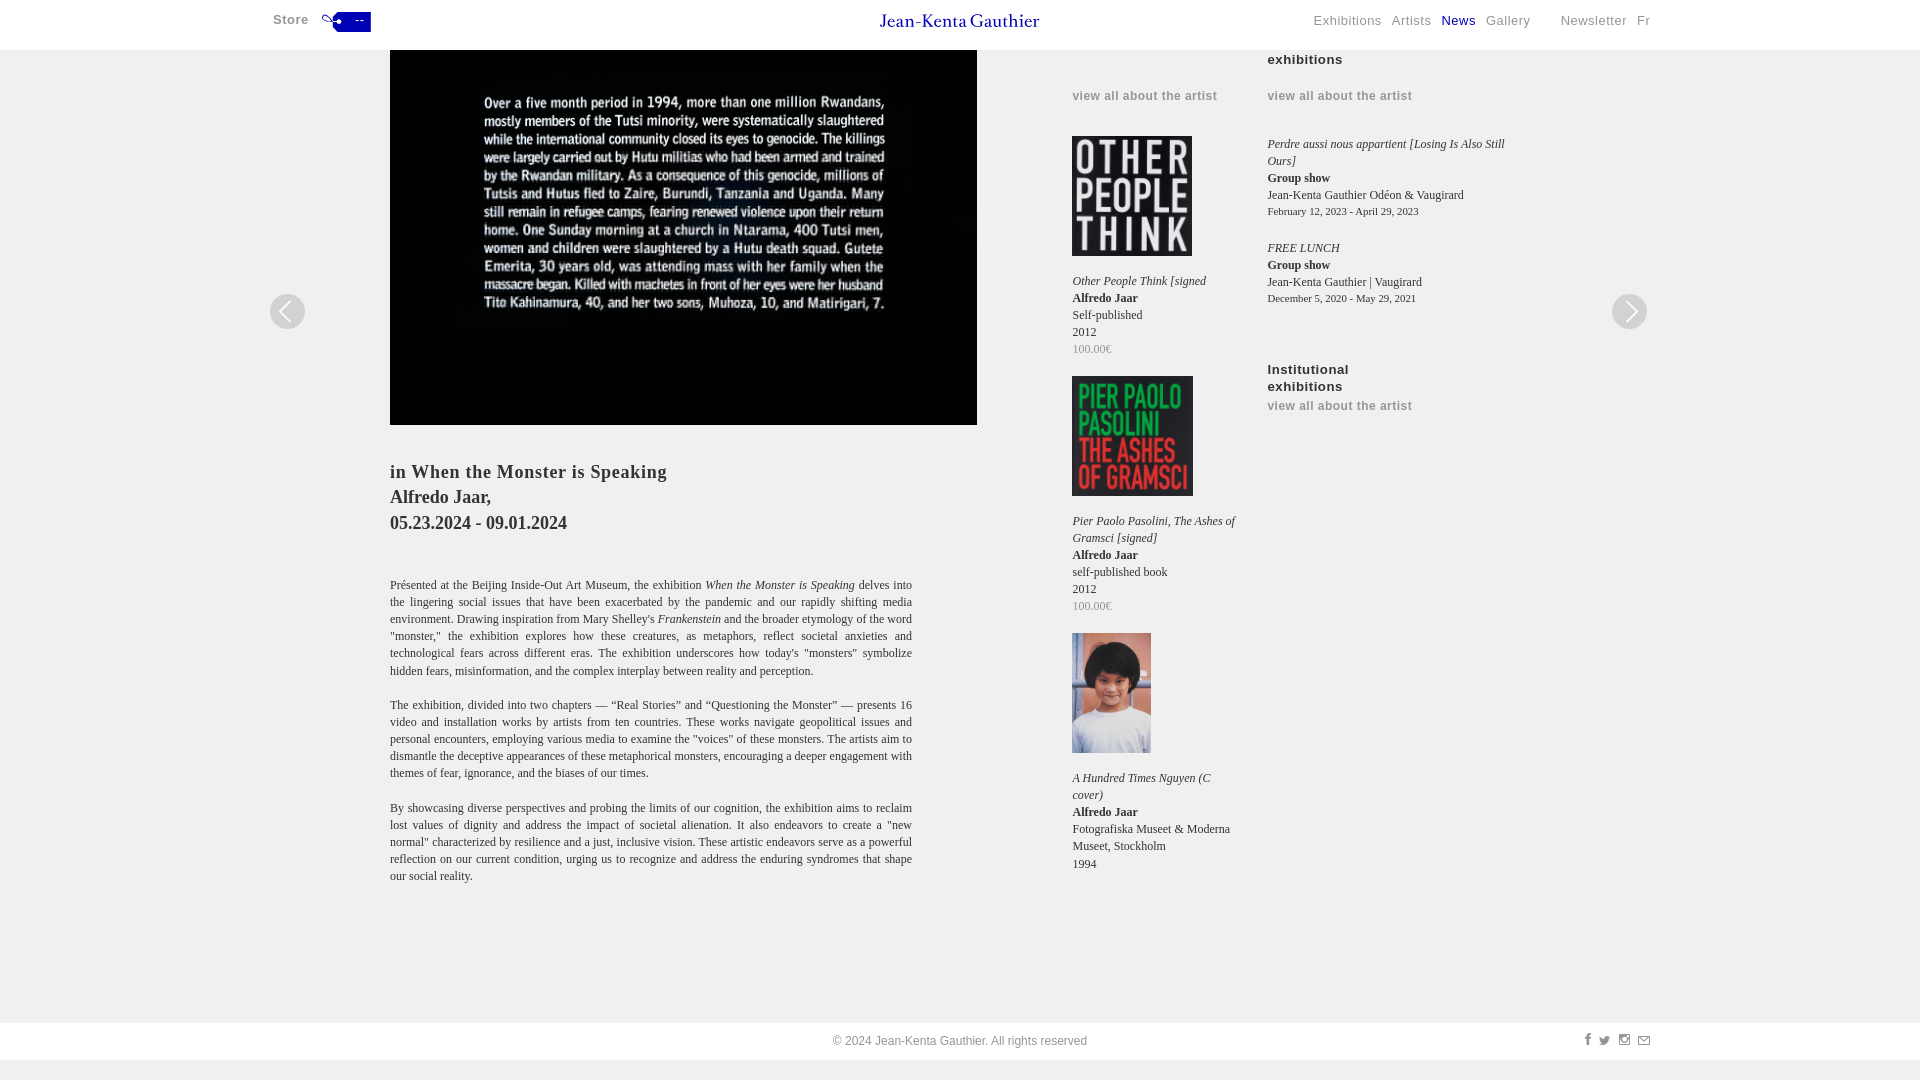  What do you see at coordinates (290, 4) in the screenshot?
I see `Store` at bounding box center [290, 4].